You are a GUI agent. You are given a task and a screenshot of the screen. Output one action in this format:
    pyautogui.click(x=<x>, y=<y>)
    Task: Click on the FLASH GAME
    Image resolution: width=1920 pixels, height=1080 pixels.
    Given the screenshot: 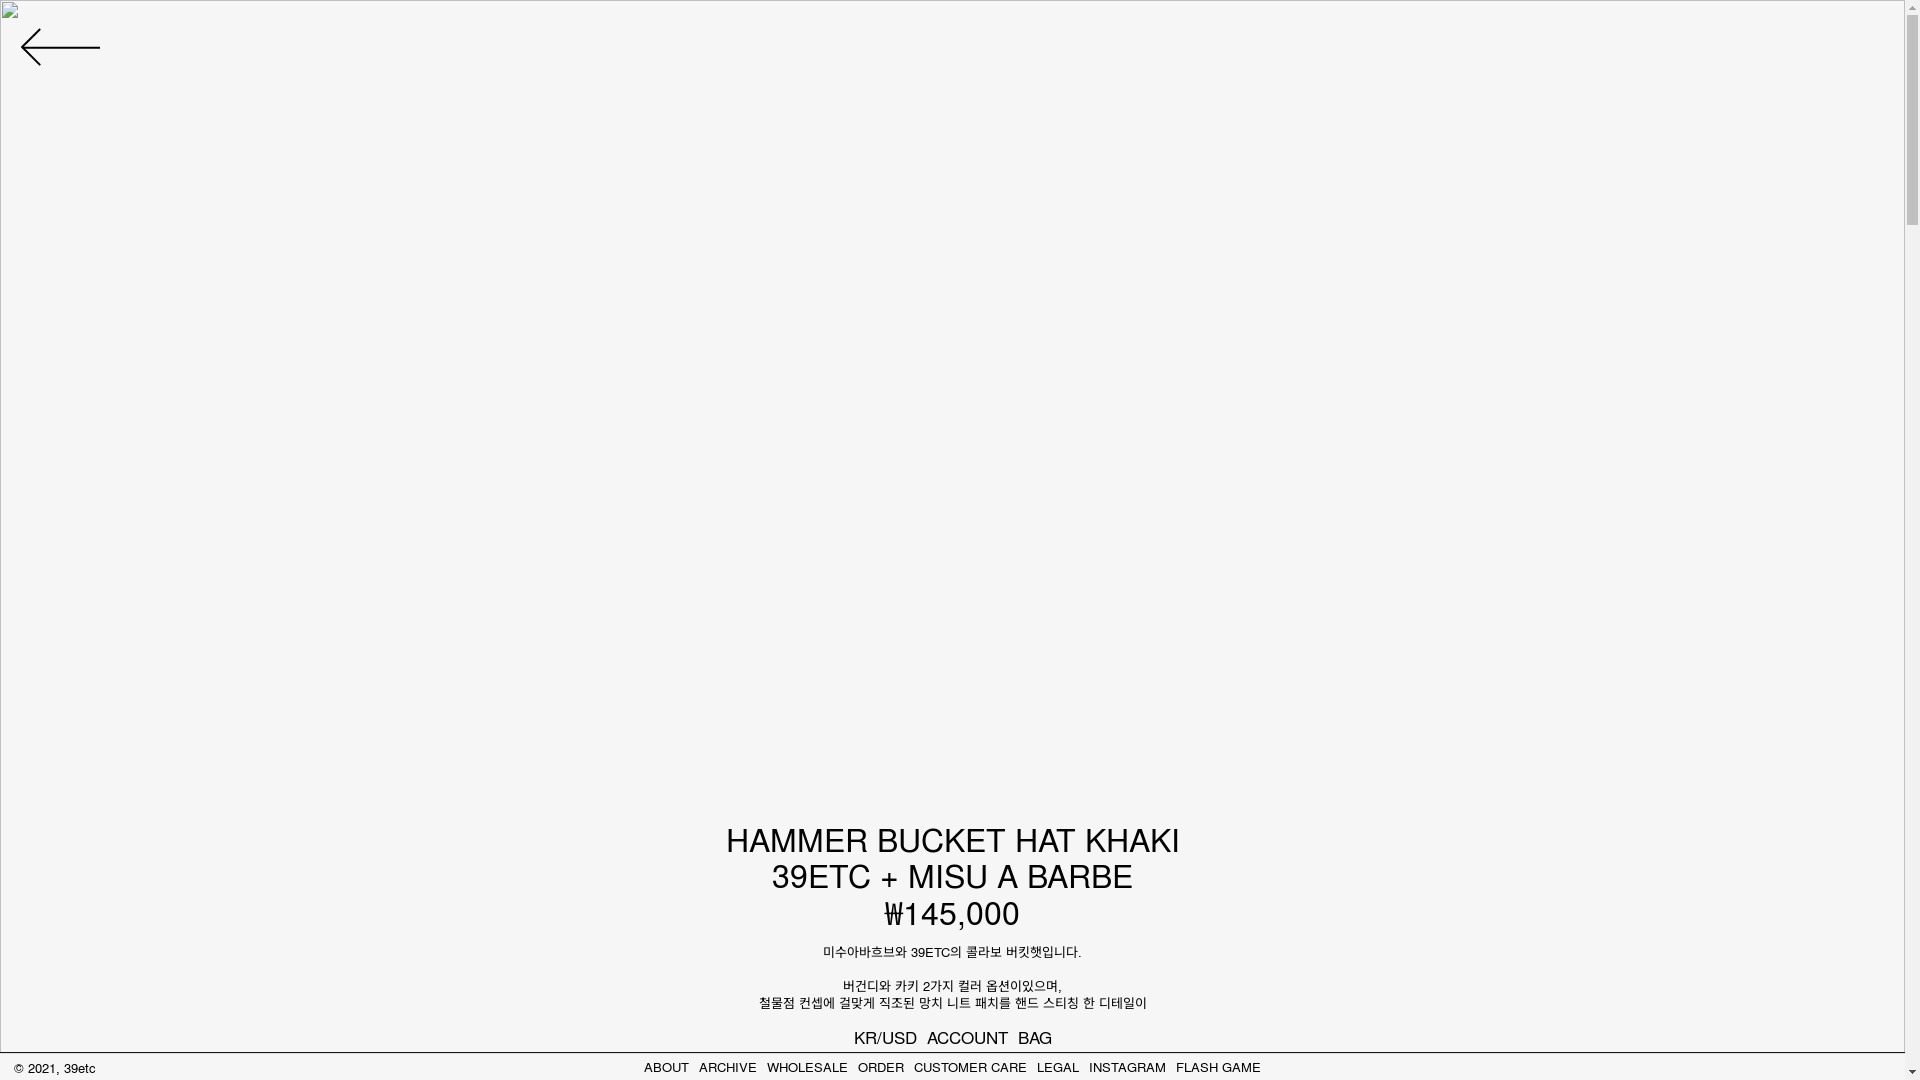 What is the action you would take?
    pyautogui.click(x=1218, y=1066)
    